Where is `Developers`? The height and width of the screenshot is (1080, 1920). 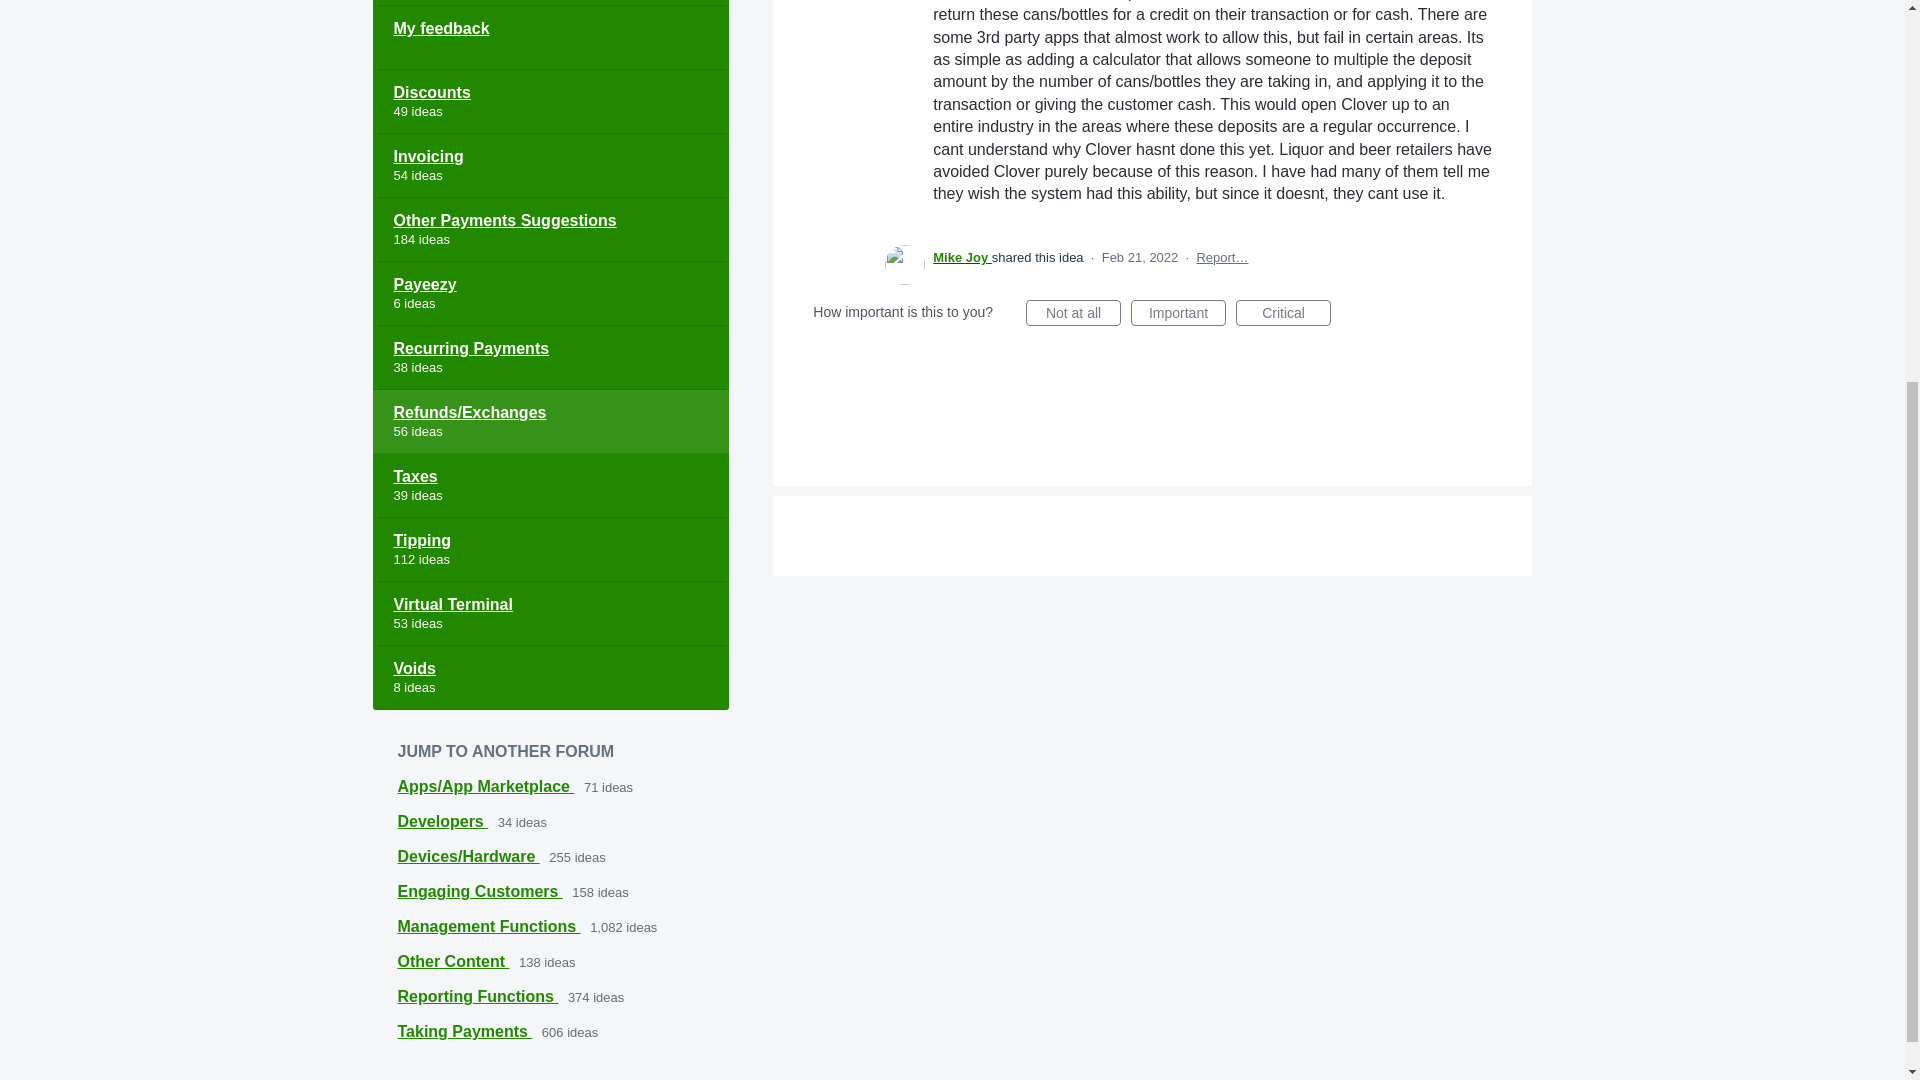
Developers is located at coordinates (443, 822).